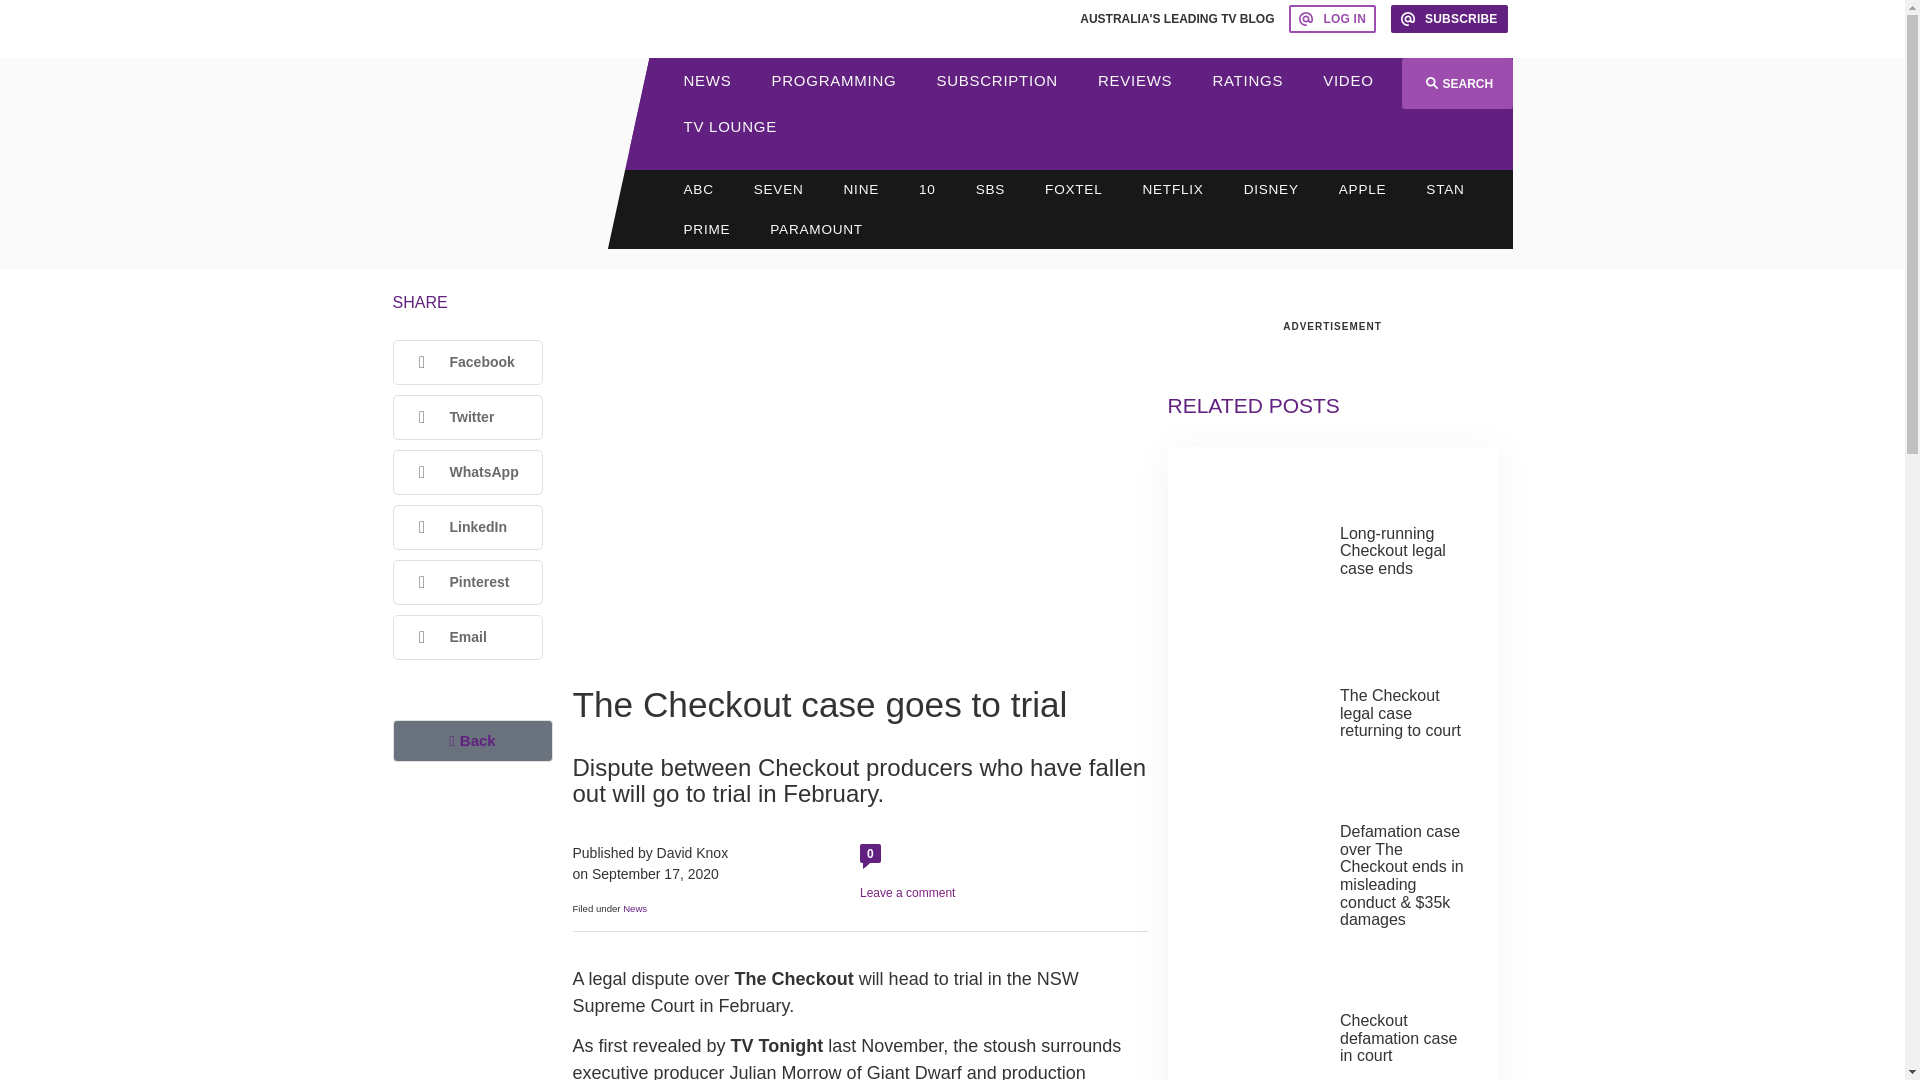  I want to click on VIDEO, so click(1348, 80).